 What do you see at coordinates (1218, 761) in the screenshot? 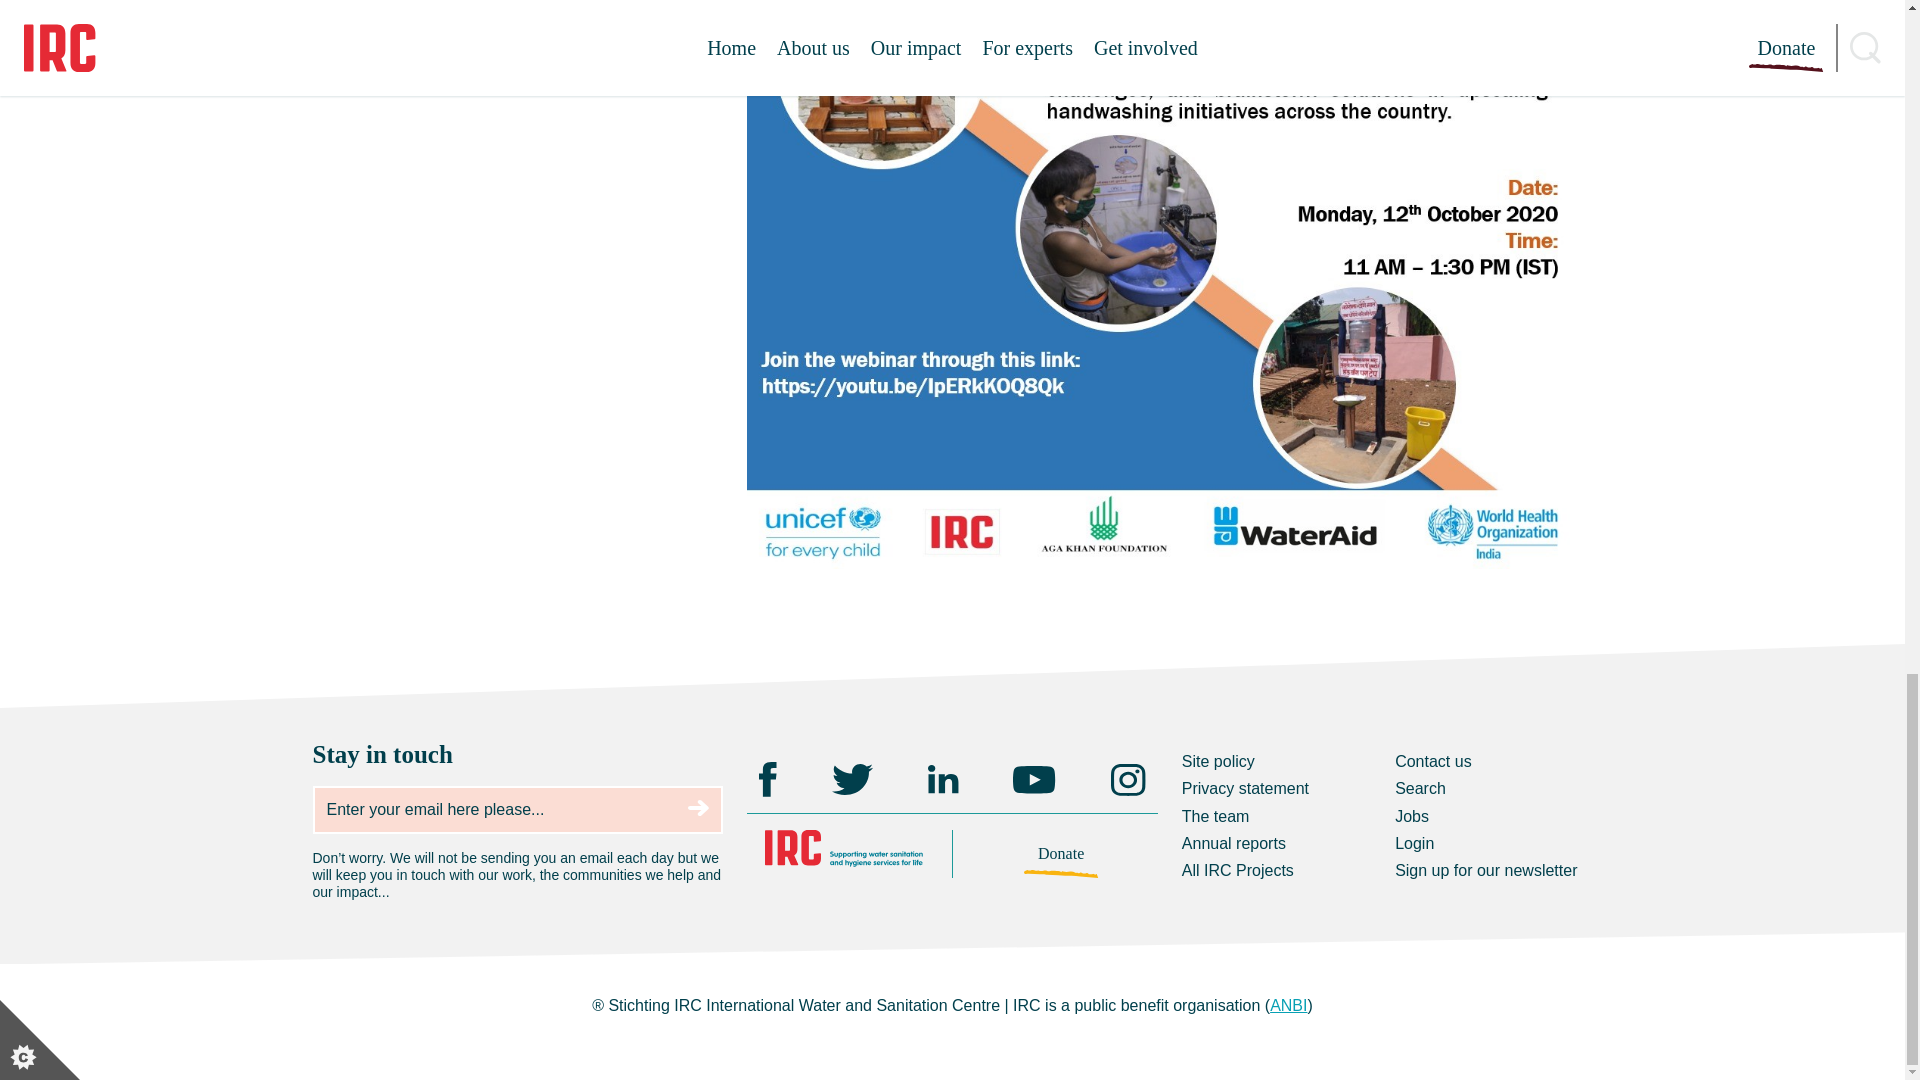
I see `Site policy` at bounding box center [1218, 761].